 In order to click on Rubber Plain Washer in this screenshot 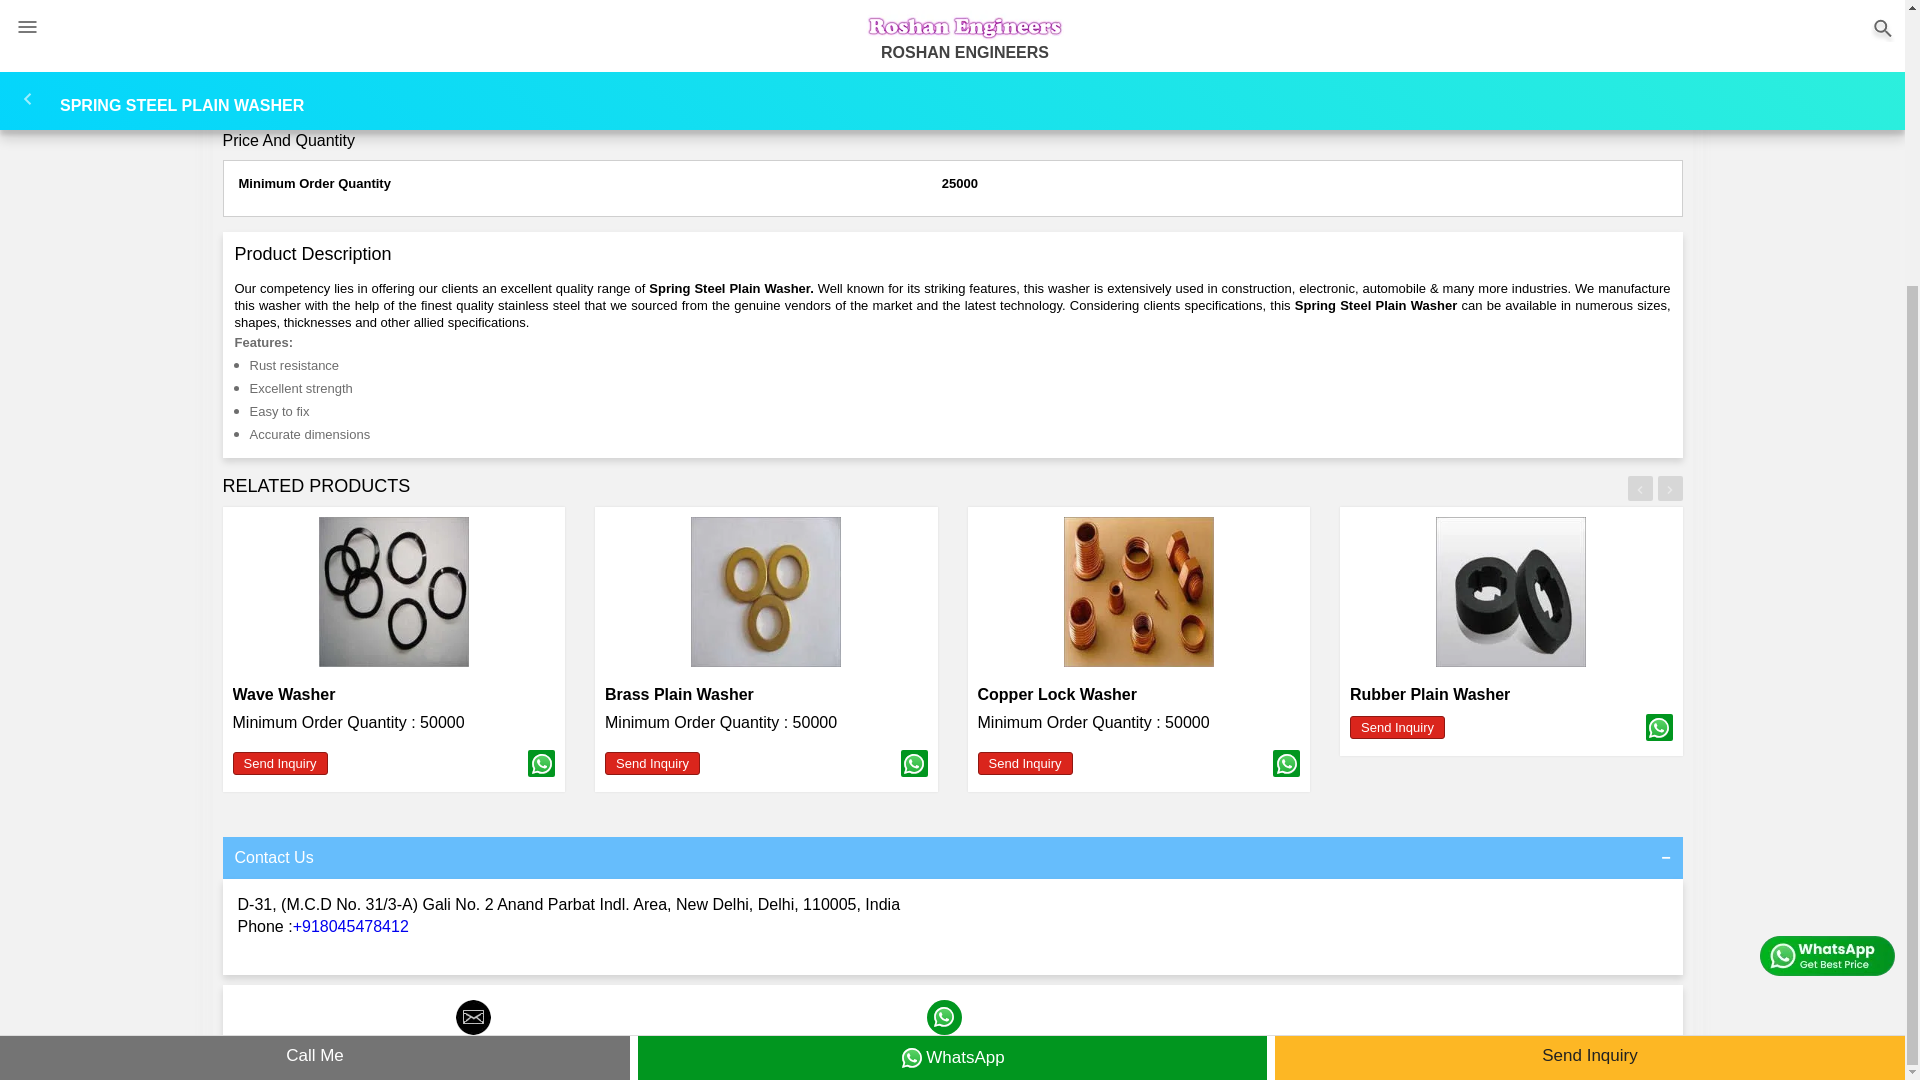, I will do `click(1429, 694)`.